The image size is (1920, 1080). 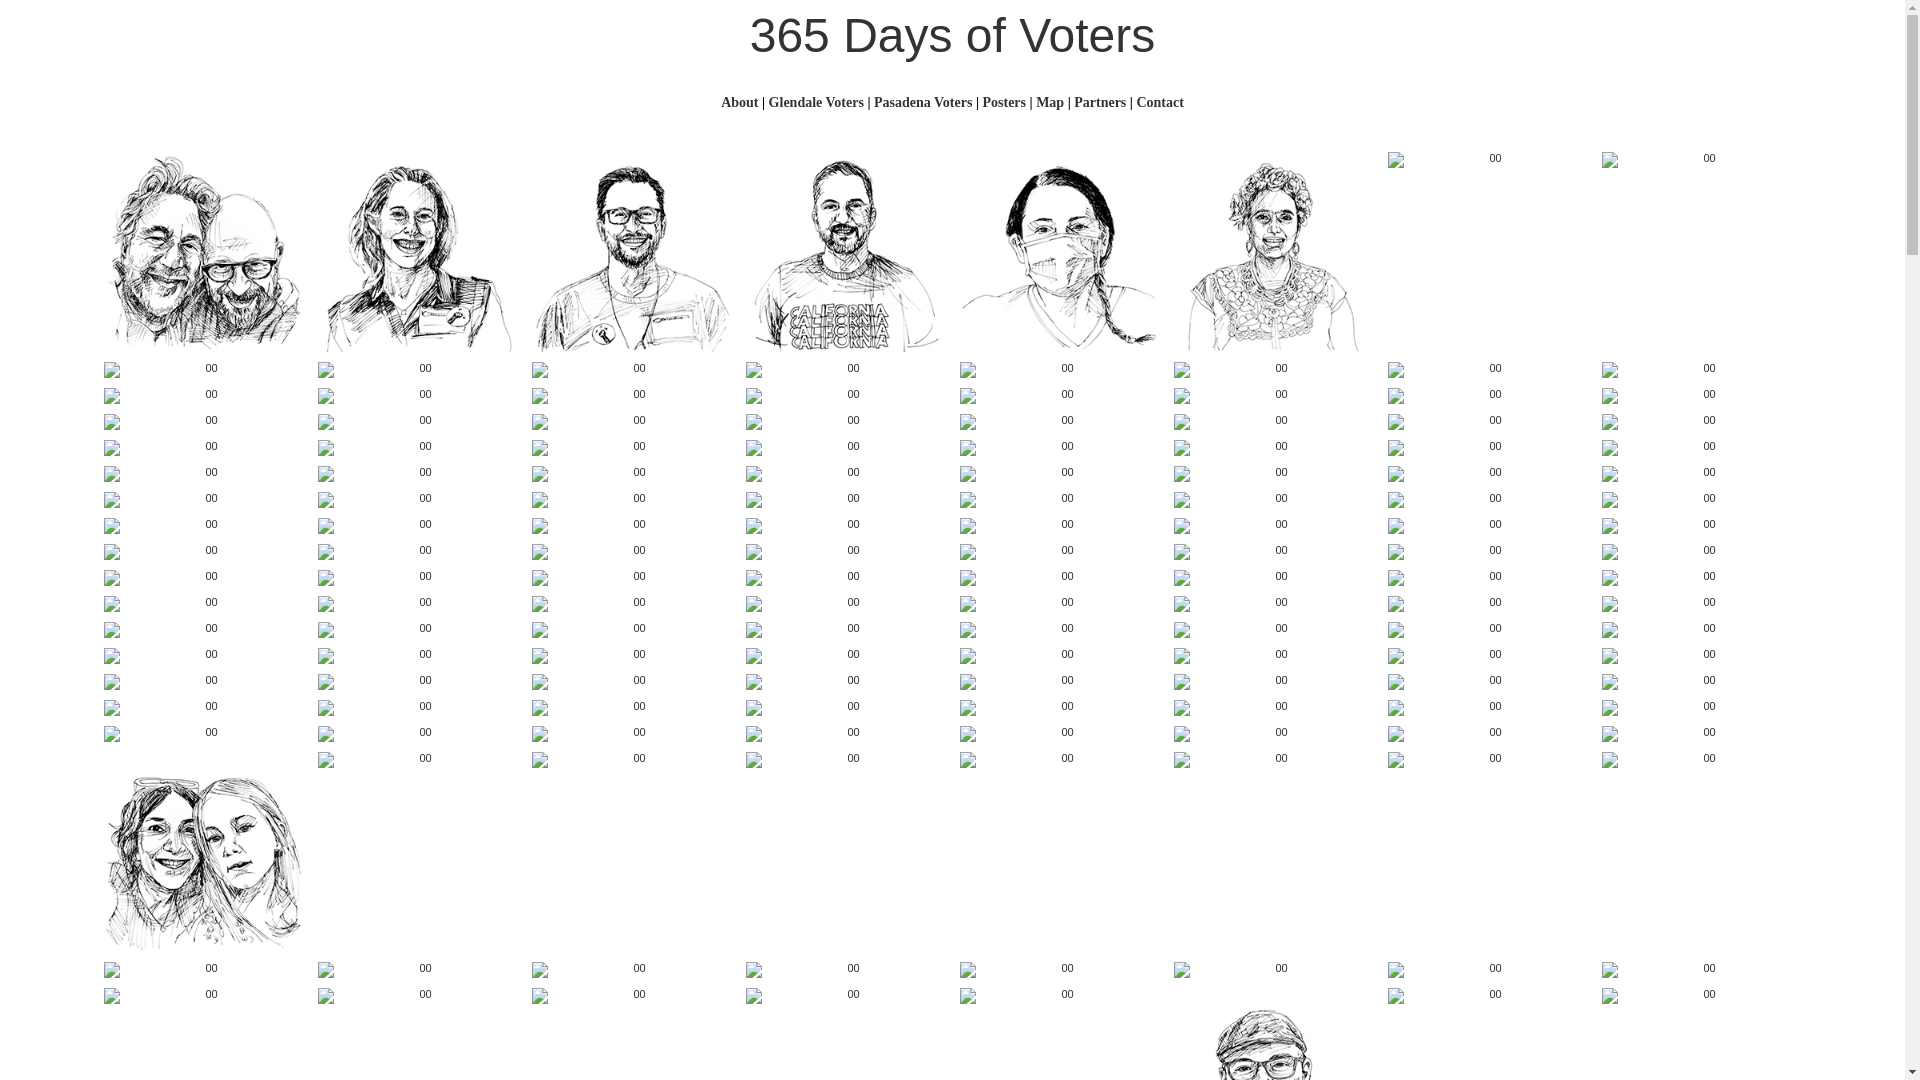 I want to click on Map, so click(x=1050, y=102).